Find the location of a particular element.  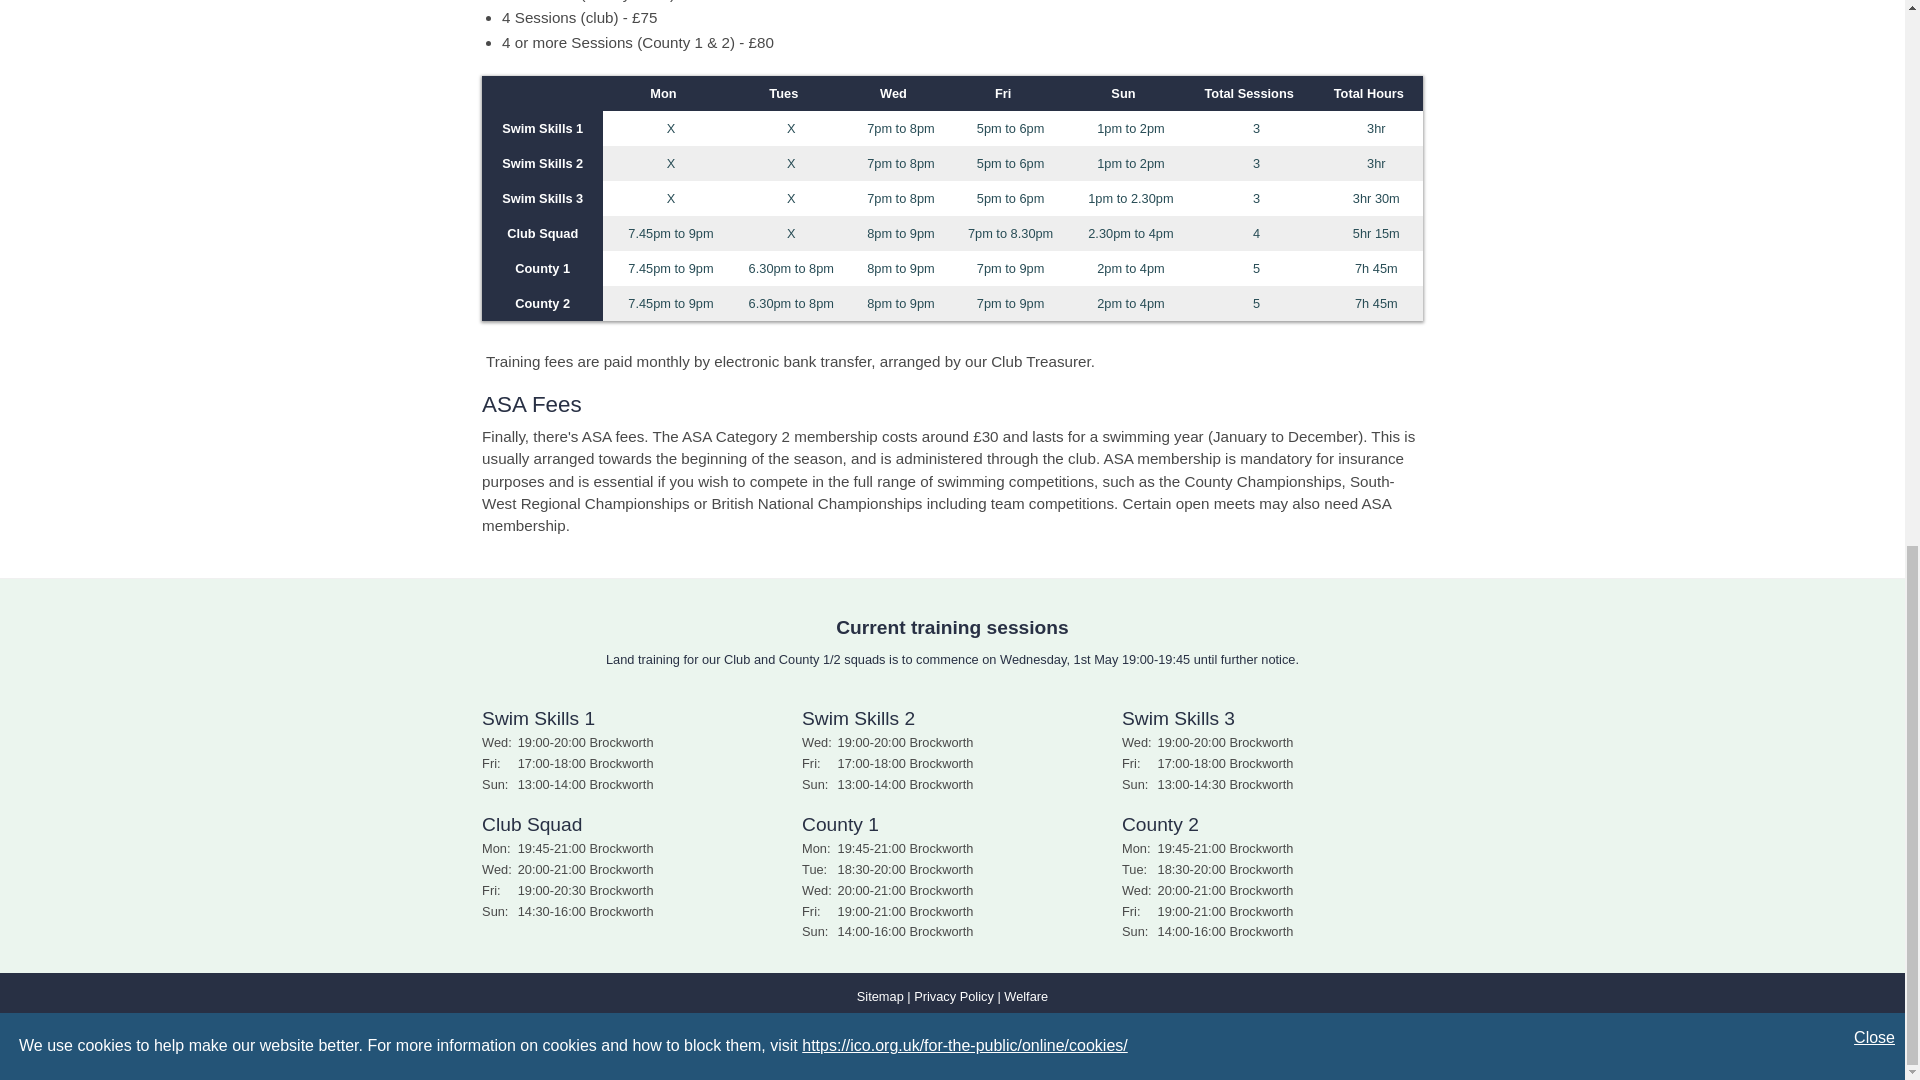

Web design in Cheltenham by Bluelinemedia is located at coordinates (952, 1056).